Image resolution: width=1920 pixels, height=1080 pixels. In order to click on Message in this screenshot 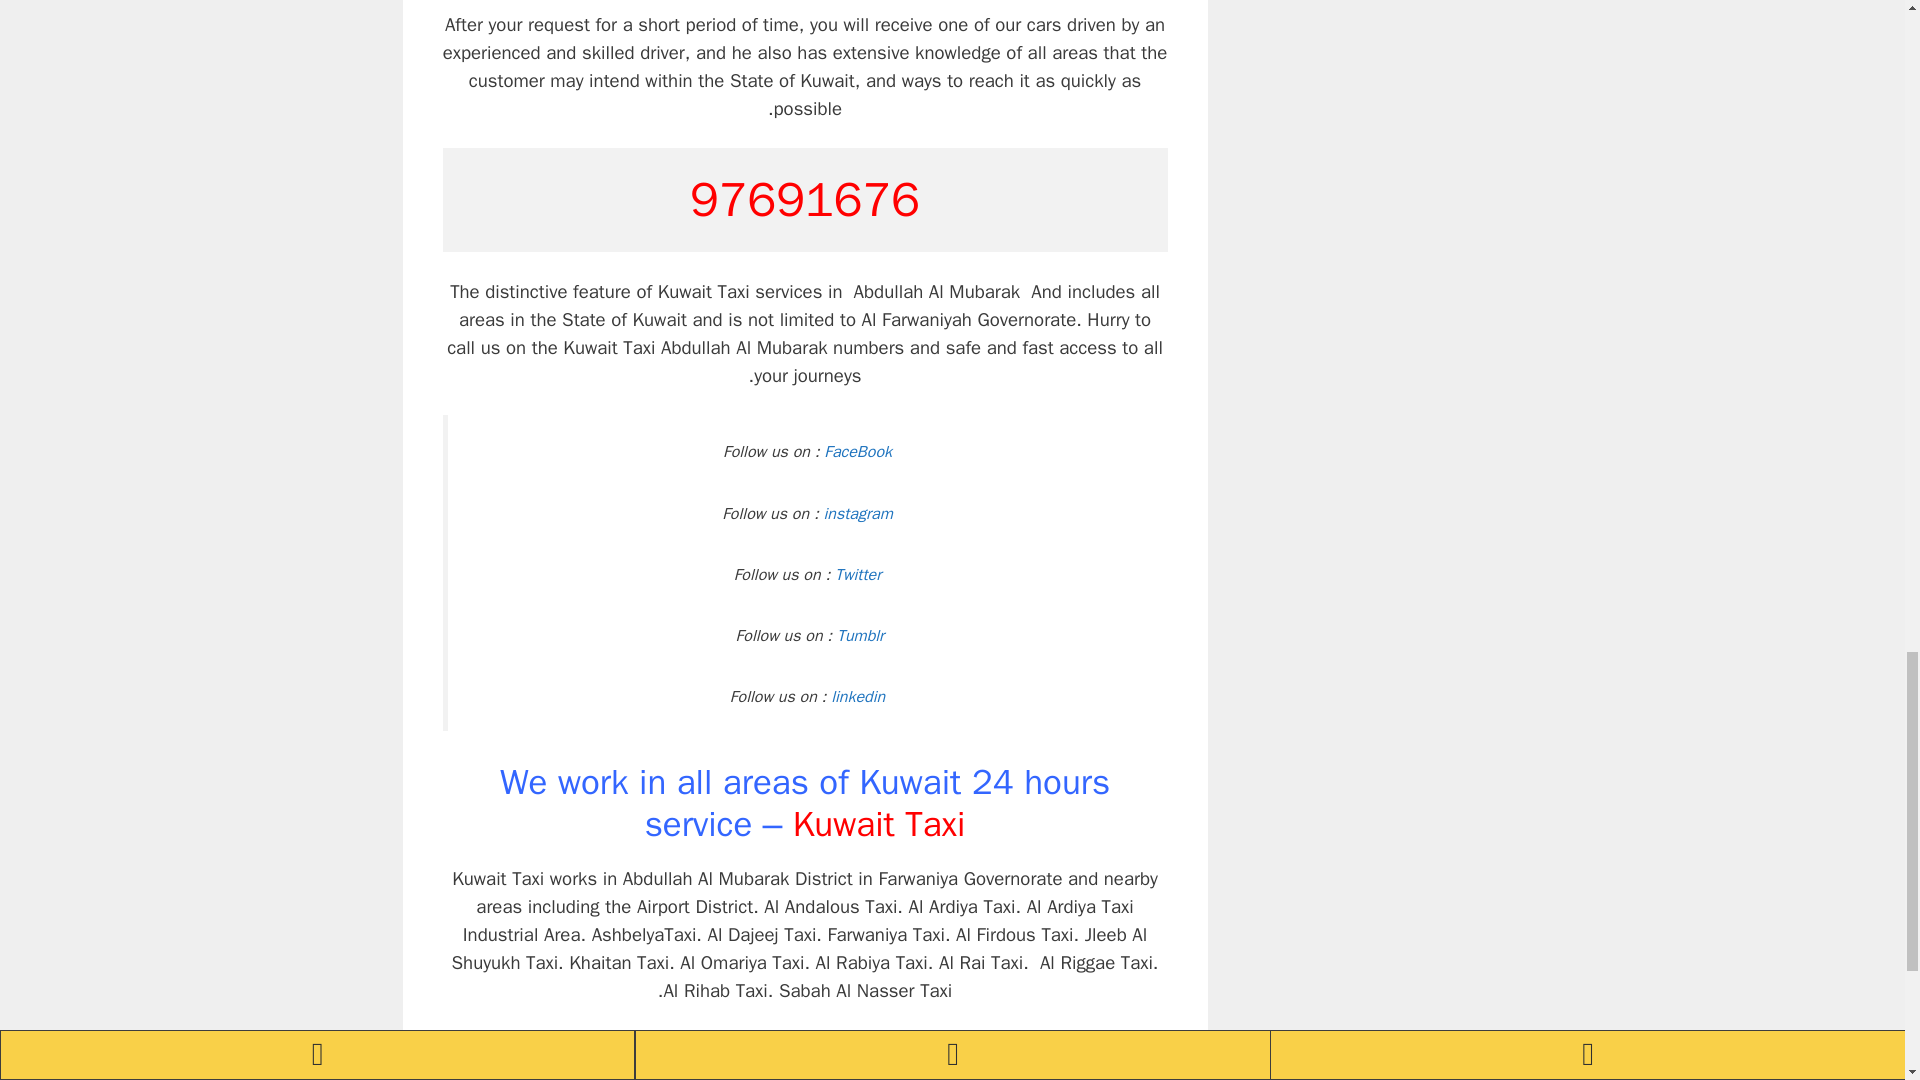, I will do `click(868, 1050)`.